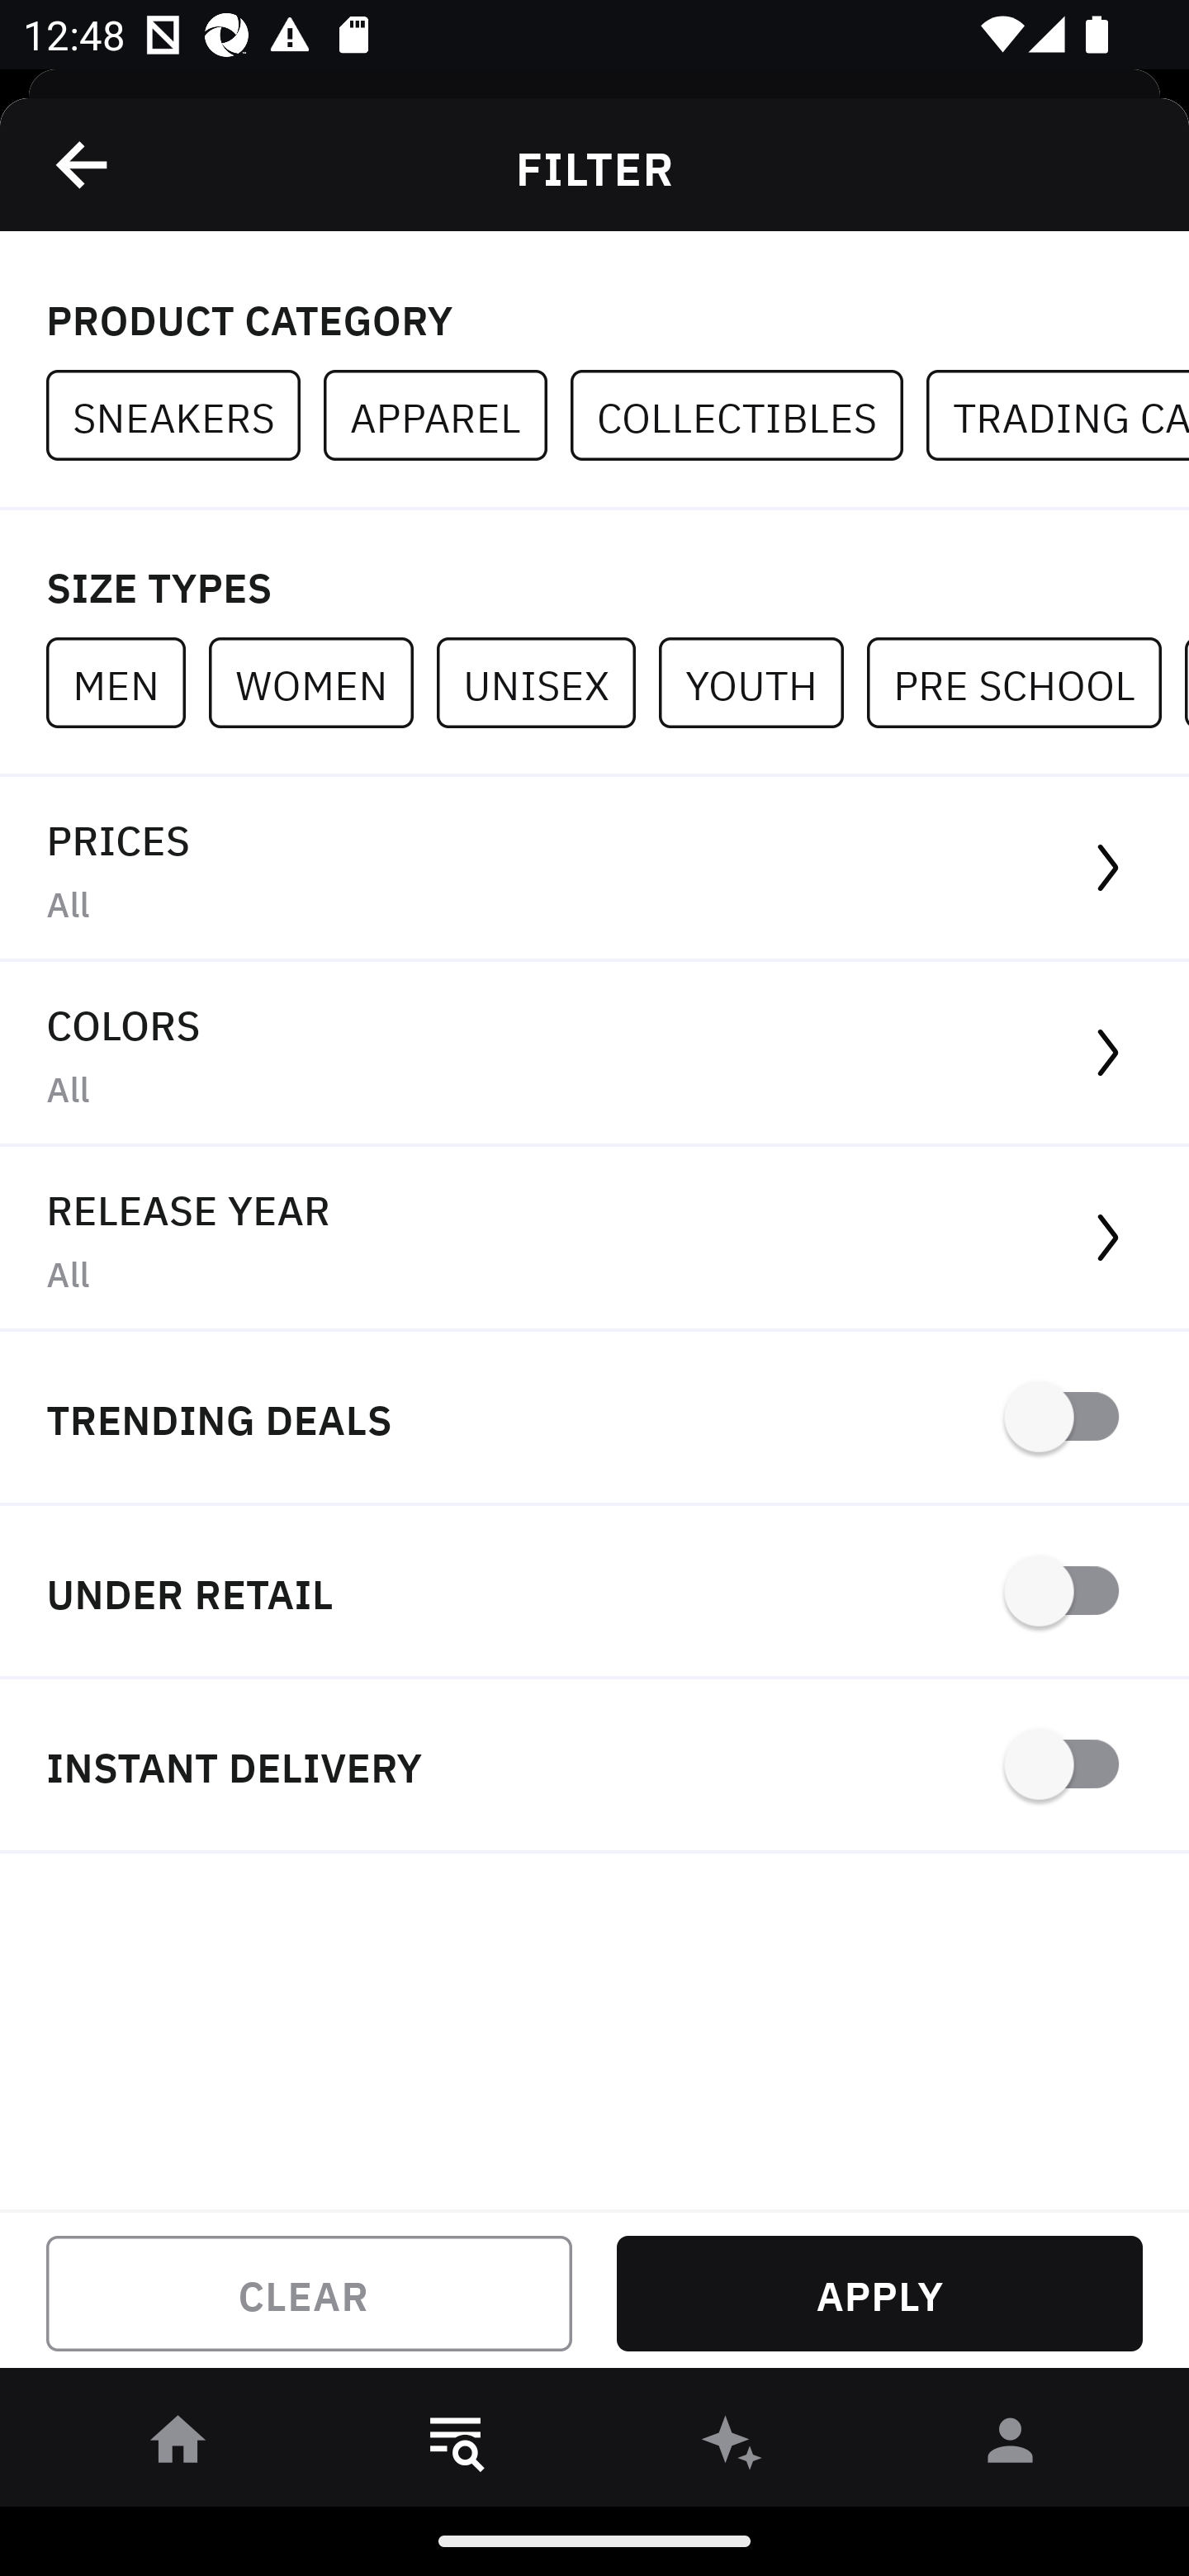  What do you see at coordinates (1057, 416) in the screenshot?
I see `TRADING CARDS` at bounding box center [1057, 416].